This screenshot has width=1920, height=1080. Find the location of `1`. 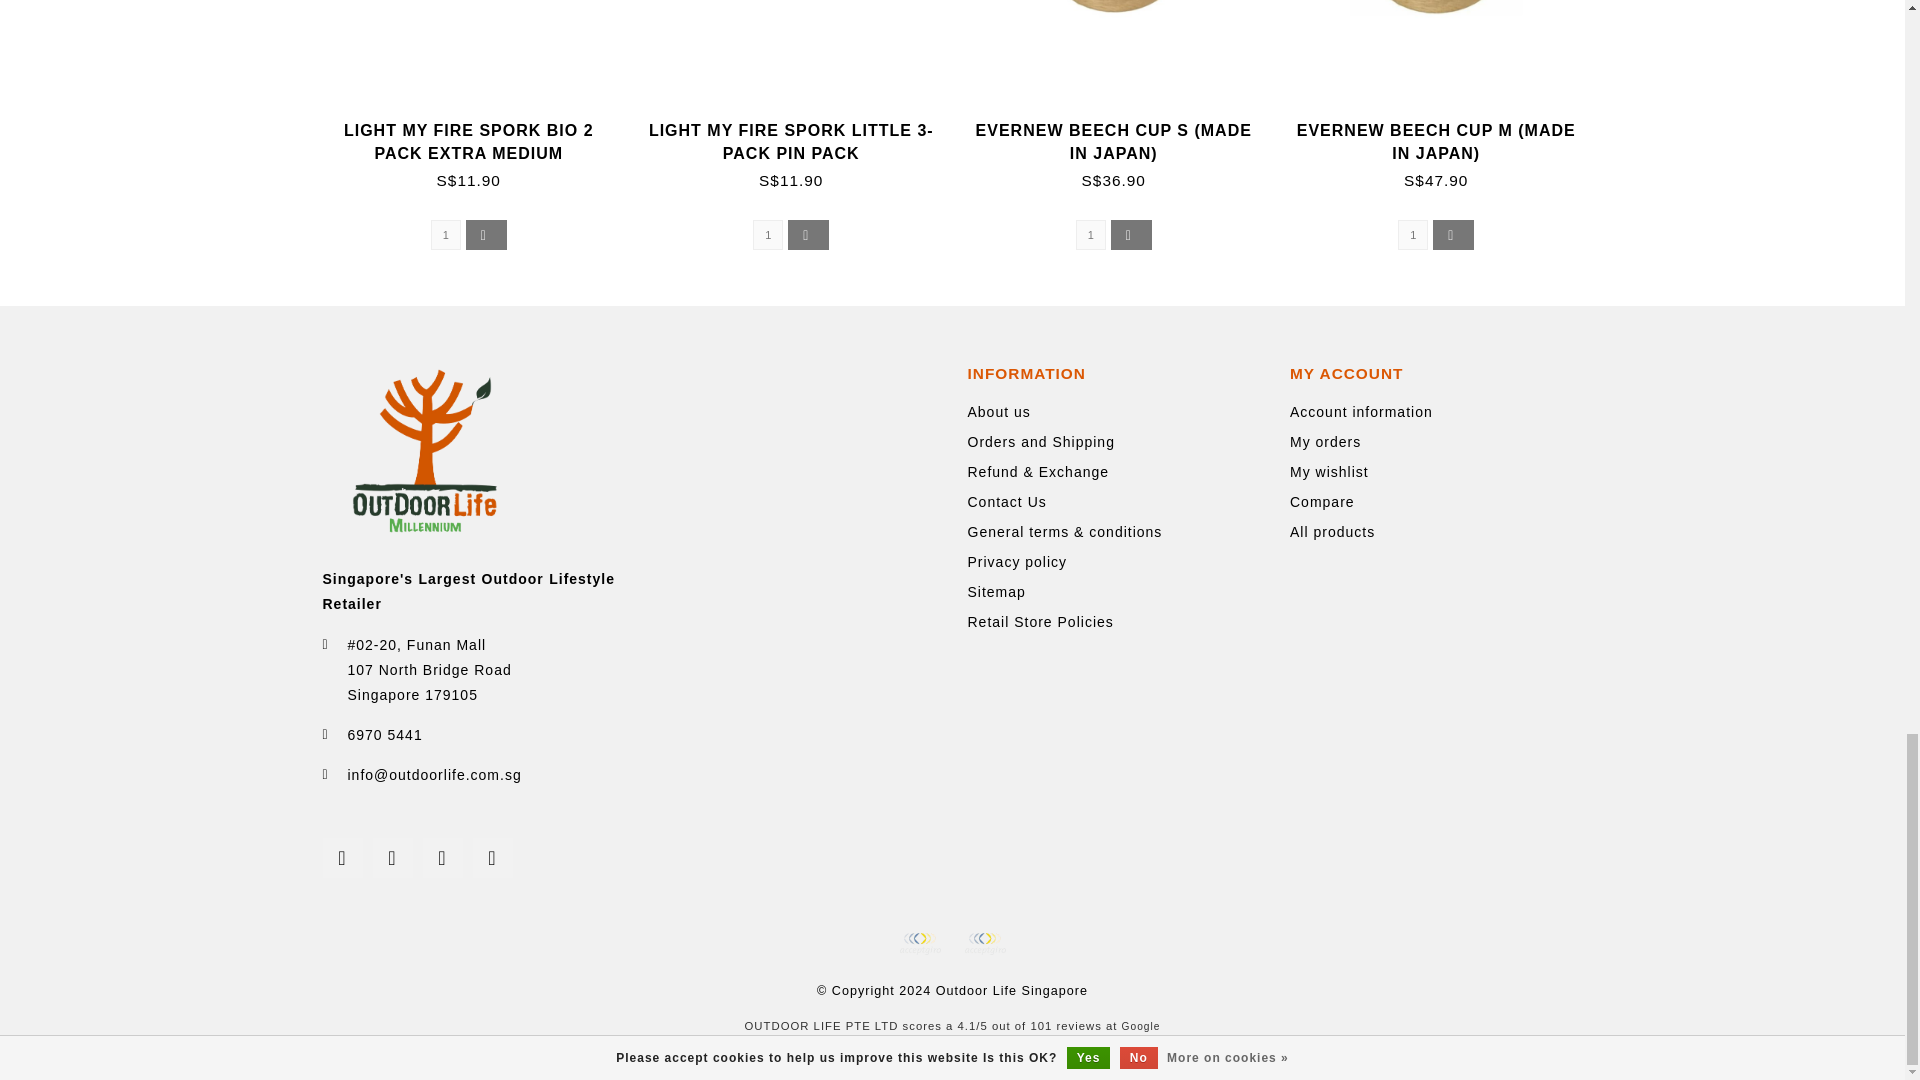

1 is located at coordinates (1412, 234).